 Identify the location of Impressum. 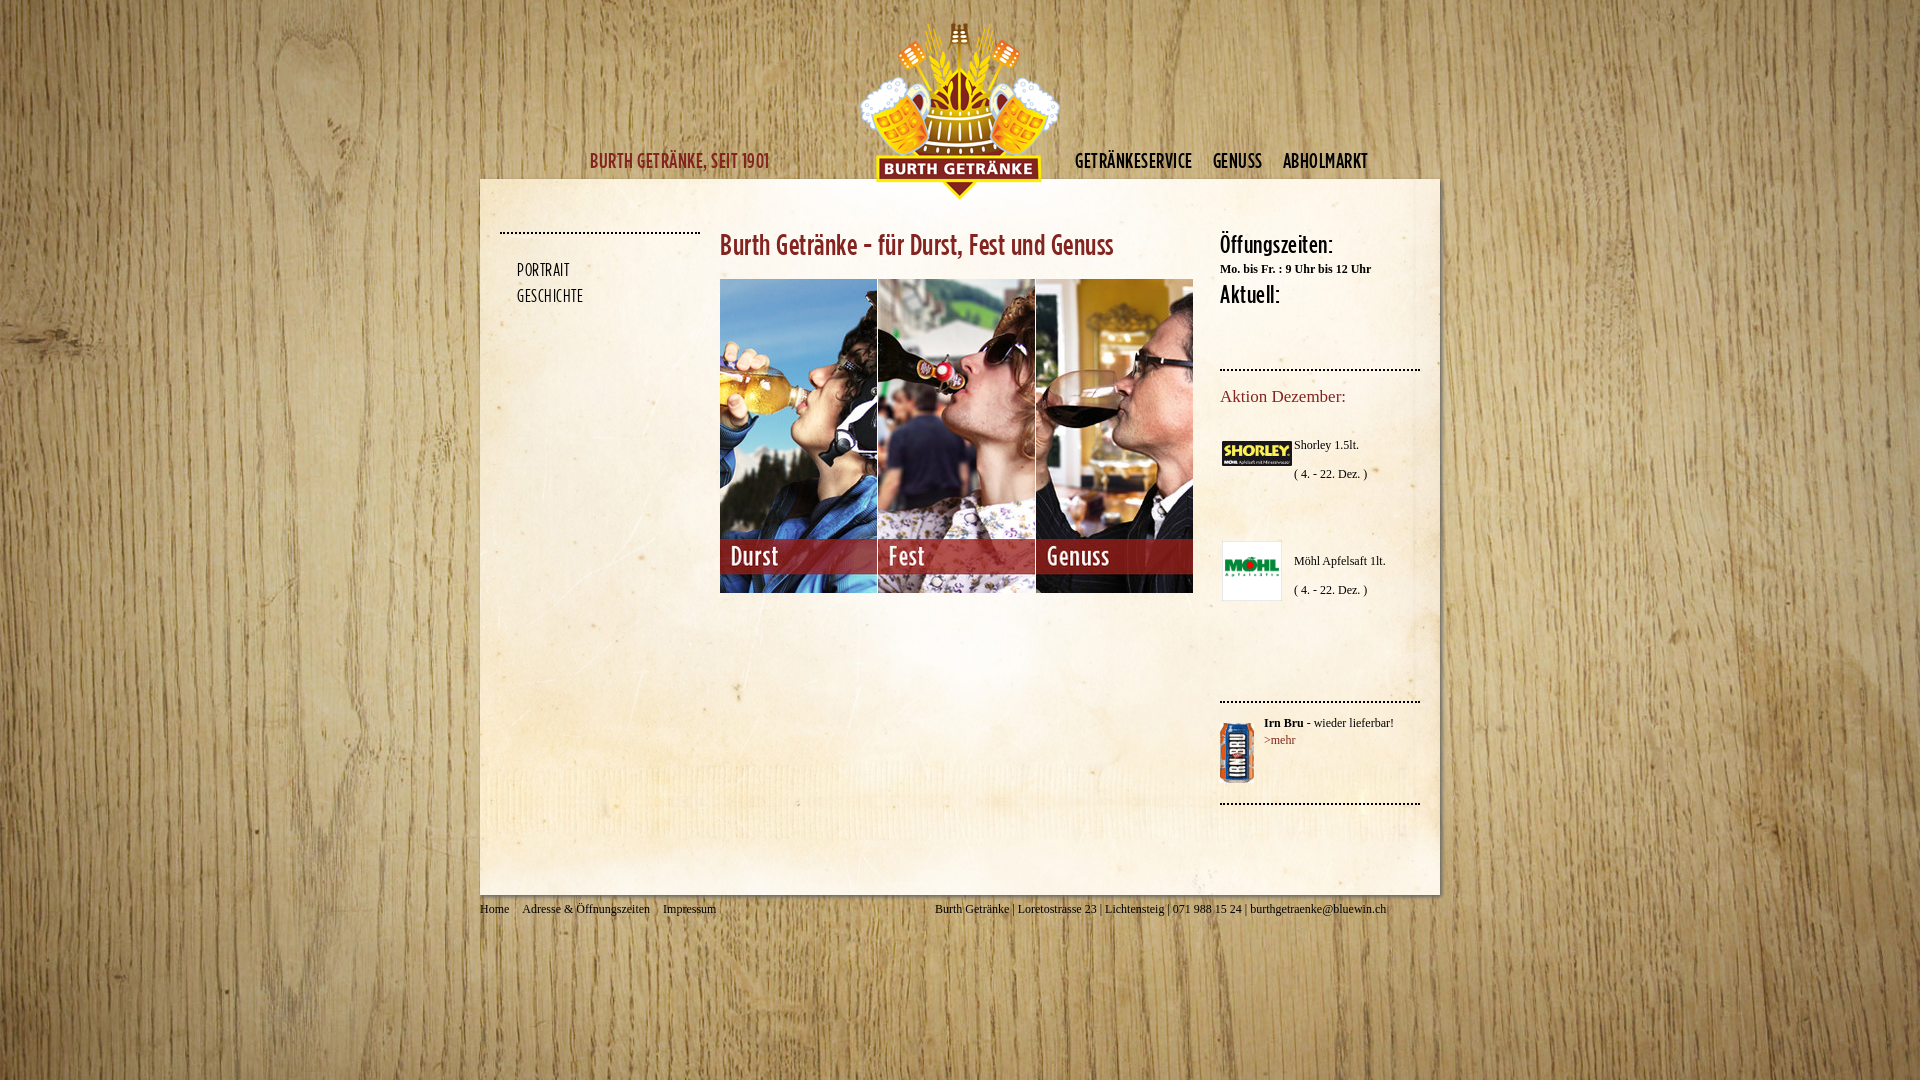
(690, 910).